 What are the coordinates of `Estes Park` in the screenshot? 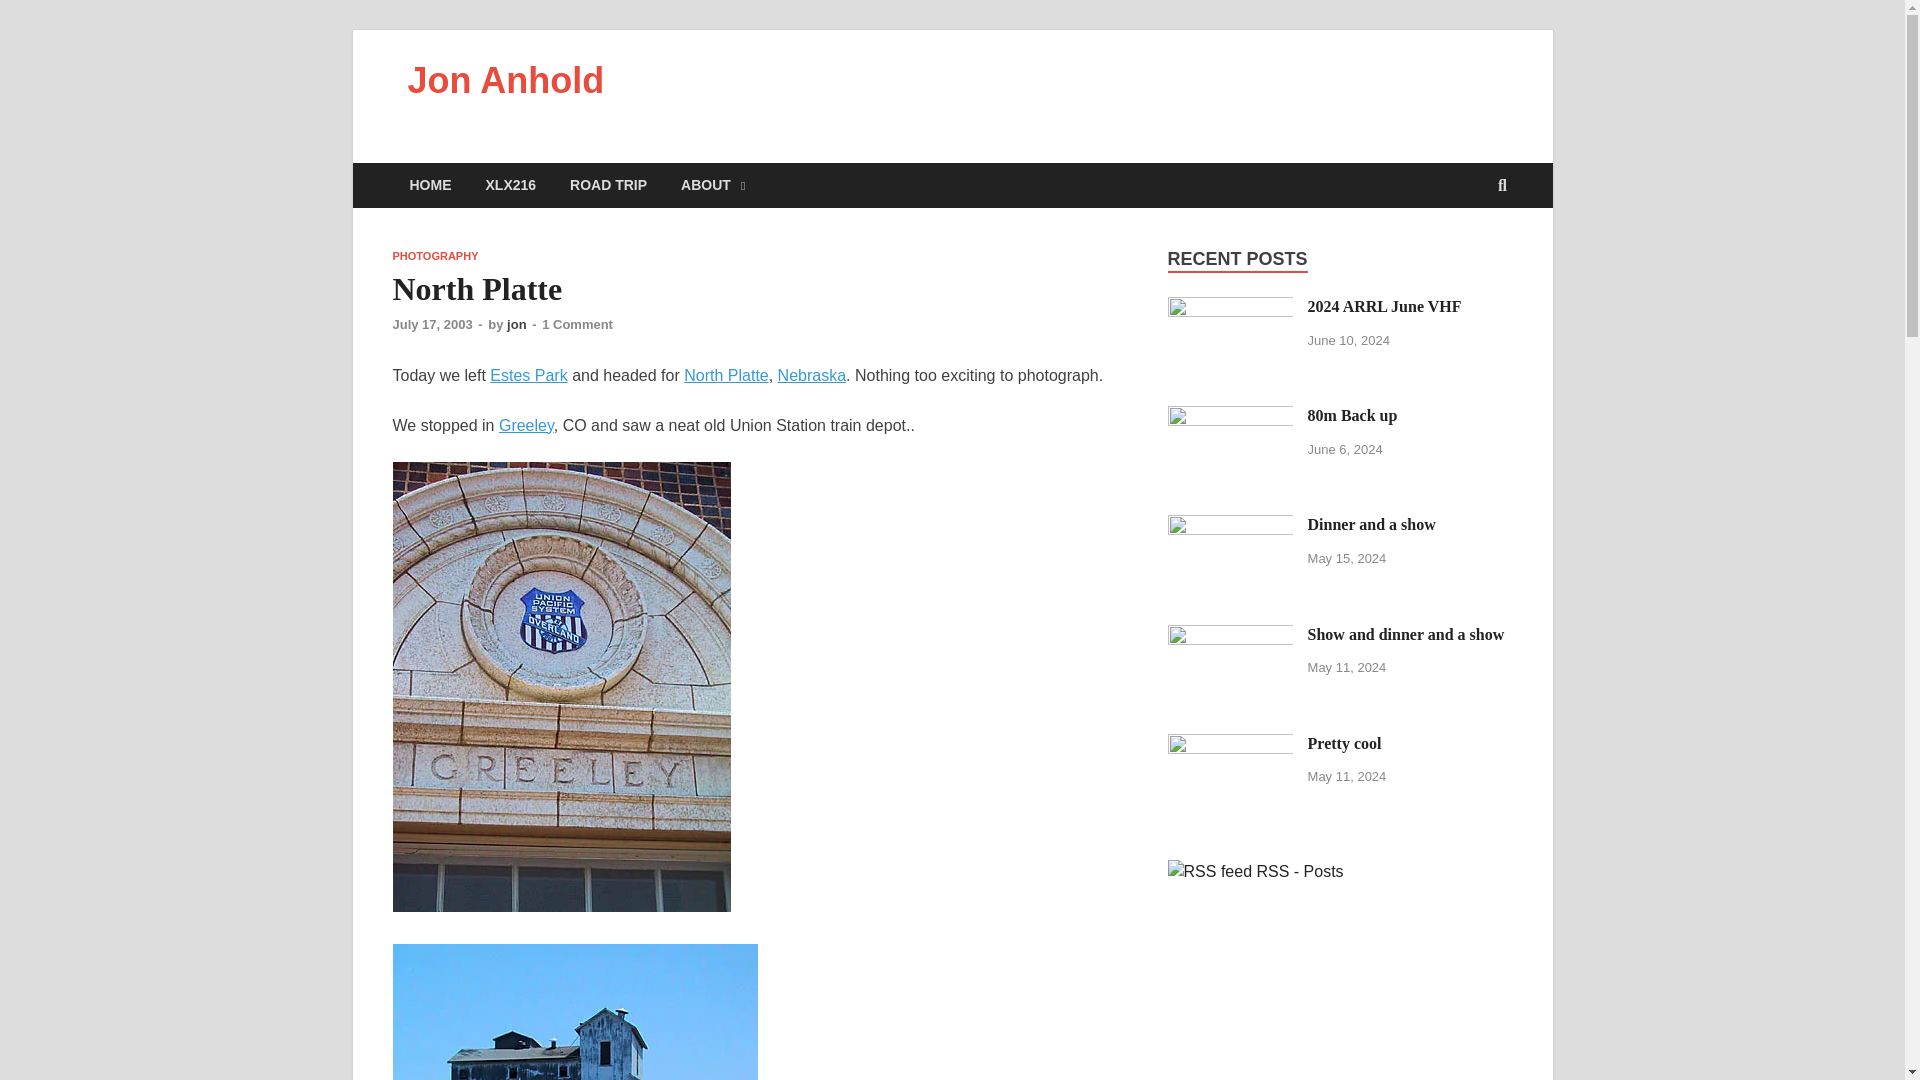 It's located at (528, 376).